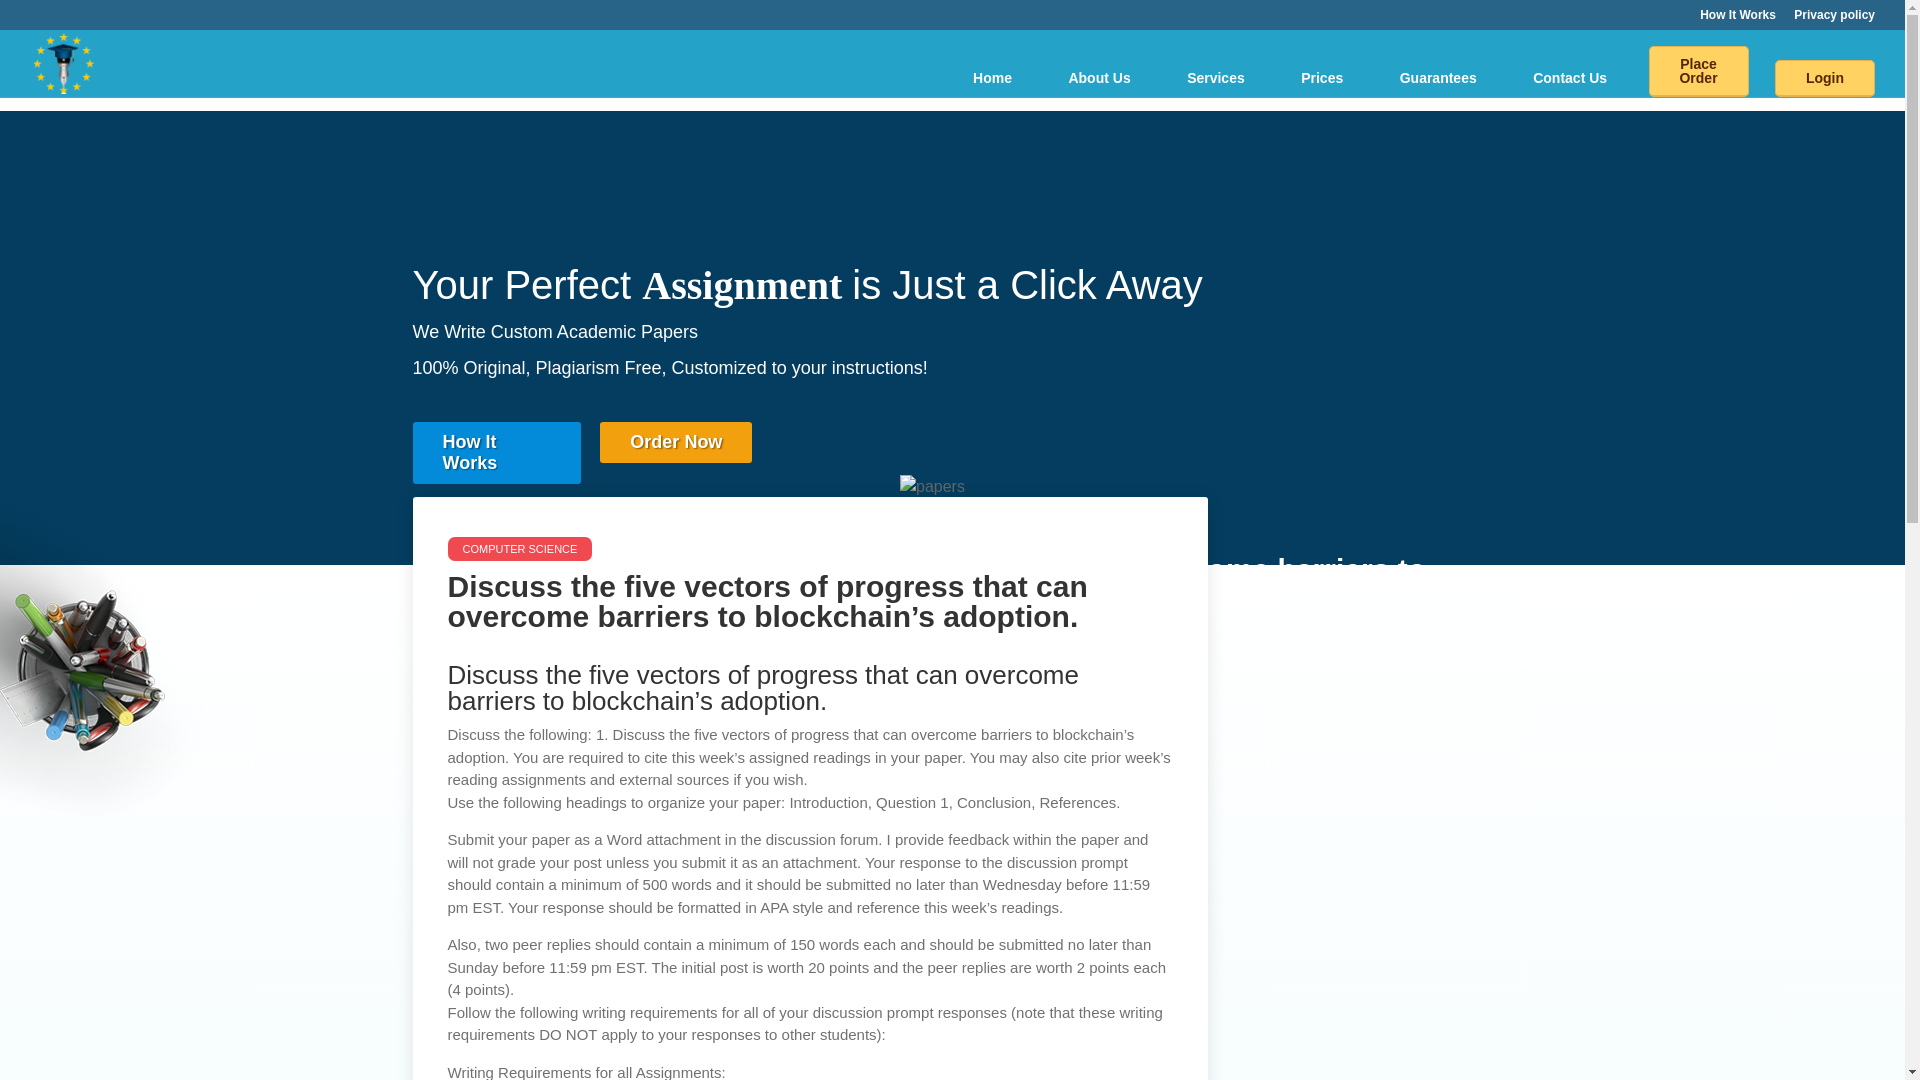 This screenshot has height=1080, width=1920. Describe the element at coordinates (676, 442) in the screenshot. I see `Order Now` at that location.